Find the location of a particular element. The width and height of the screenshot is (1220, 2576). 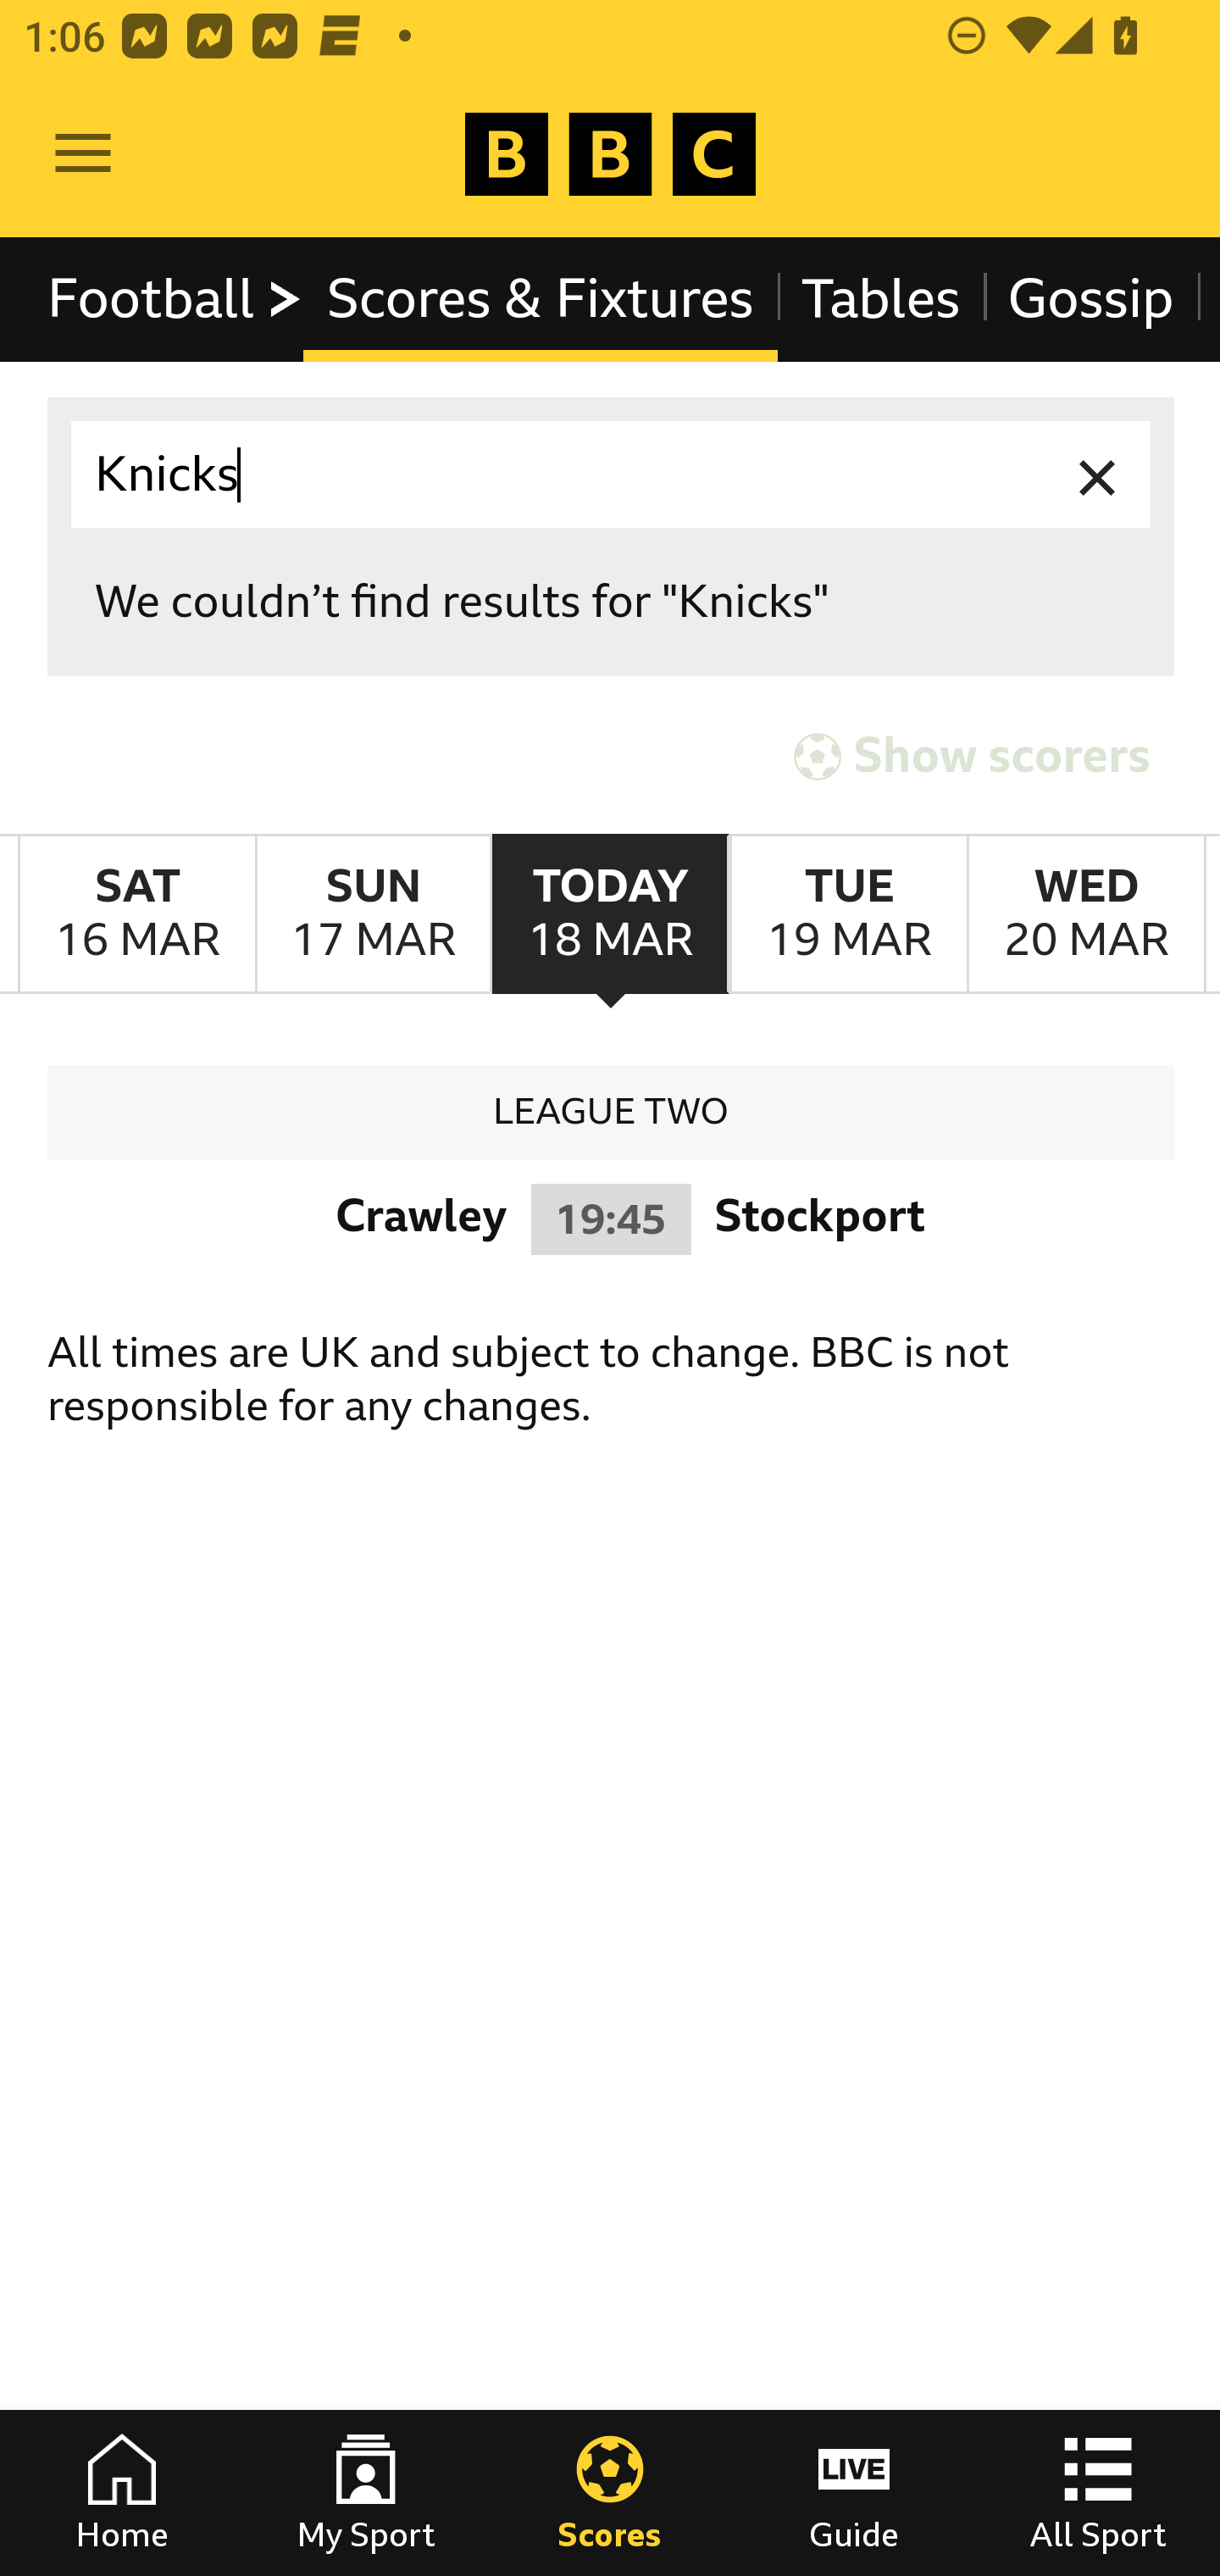

Knicks is located at coordinates (612, 475).